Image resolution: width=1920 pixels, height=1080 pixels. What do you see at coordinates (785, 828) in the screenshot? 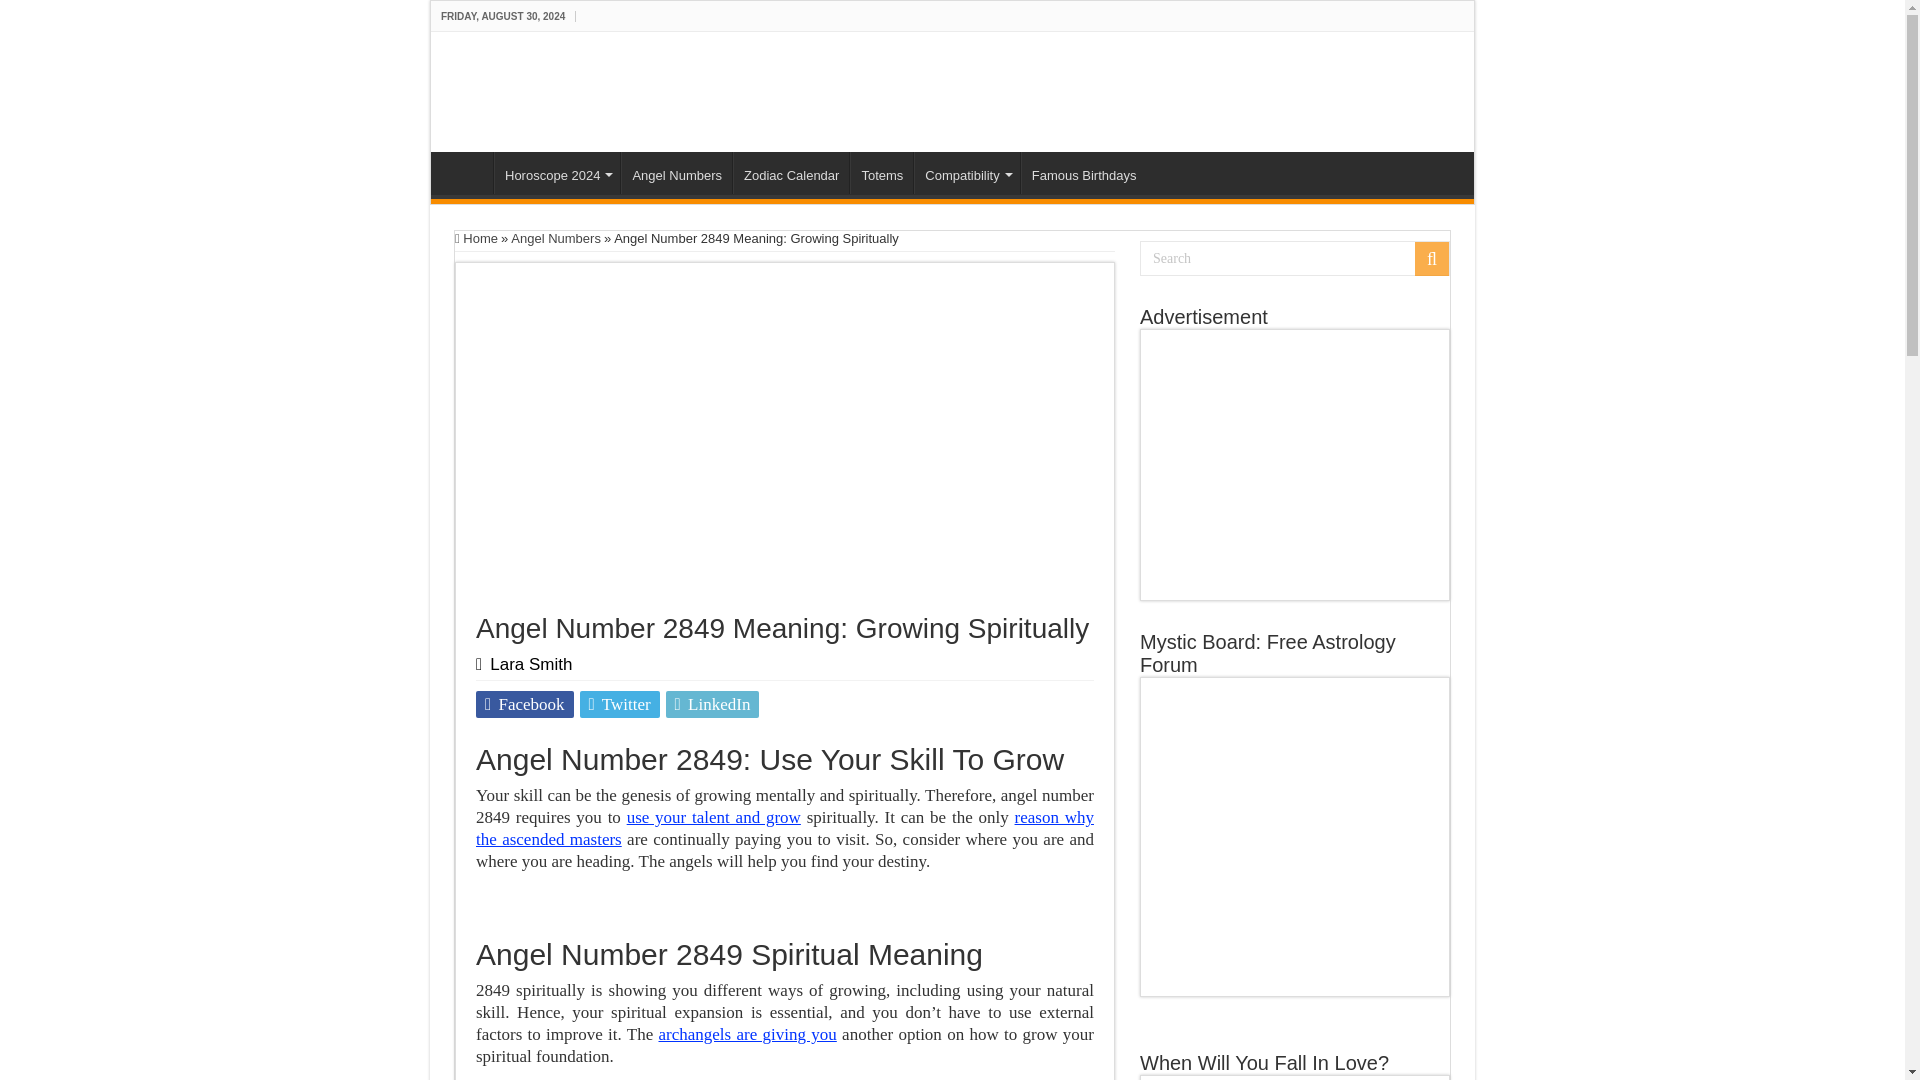
I see `reason why the ascended masters` at bounding box center [785, 828].